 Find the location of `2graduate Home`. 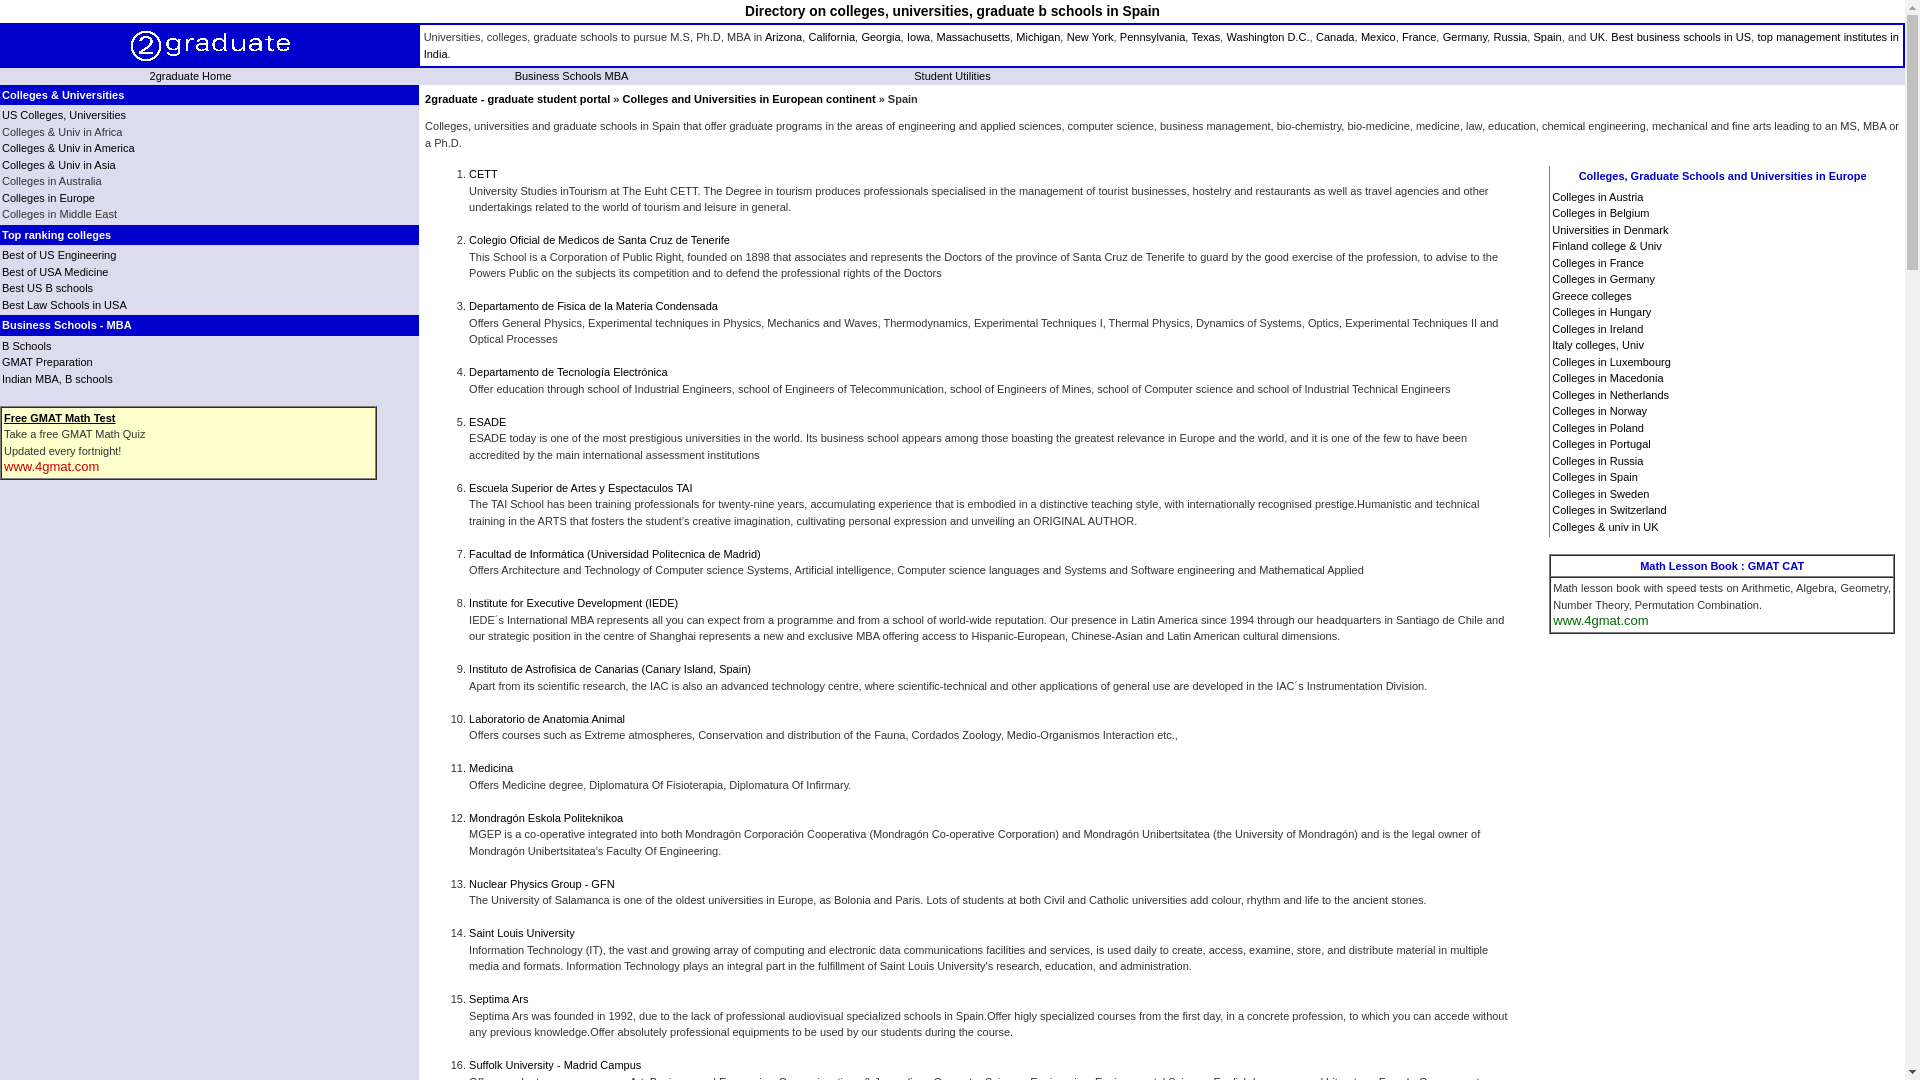

2graduate Home is located at coordinates (191, 76).